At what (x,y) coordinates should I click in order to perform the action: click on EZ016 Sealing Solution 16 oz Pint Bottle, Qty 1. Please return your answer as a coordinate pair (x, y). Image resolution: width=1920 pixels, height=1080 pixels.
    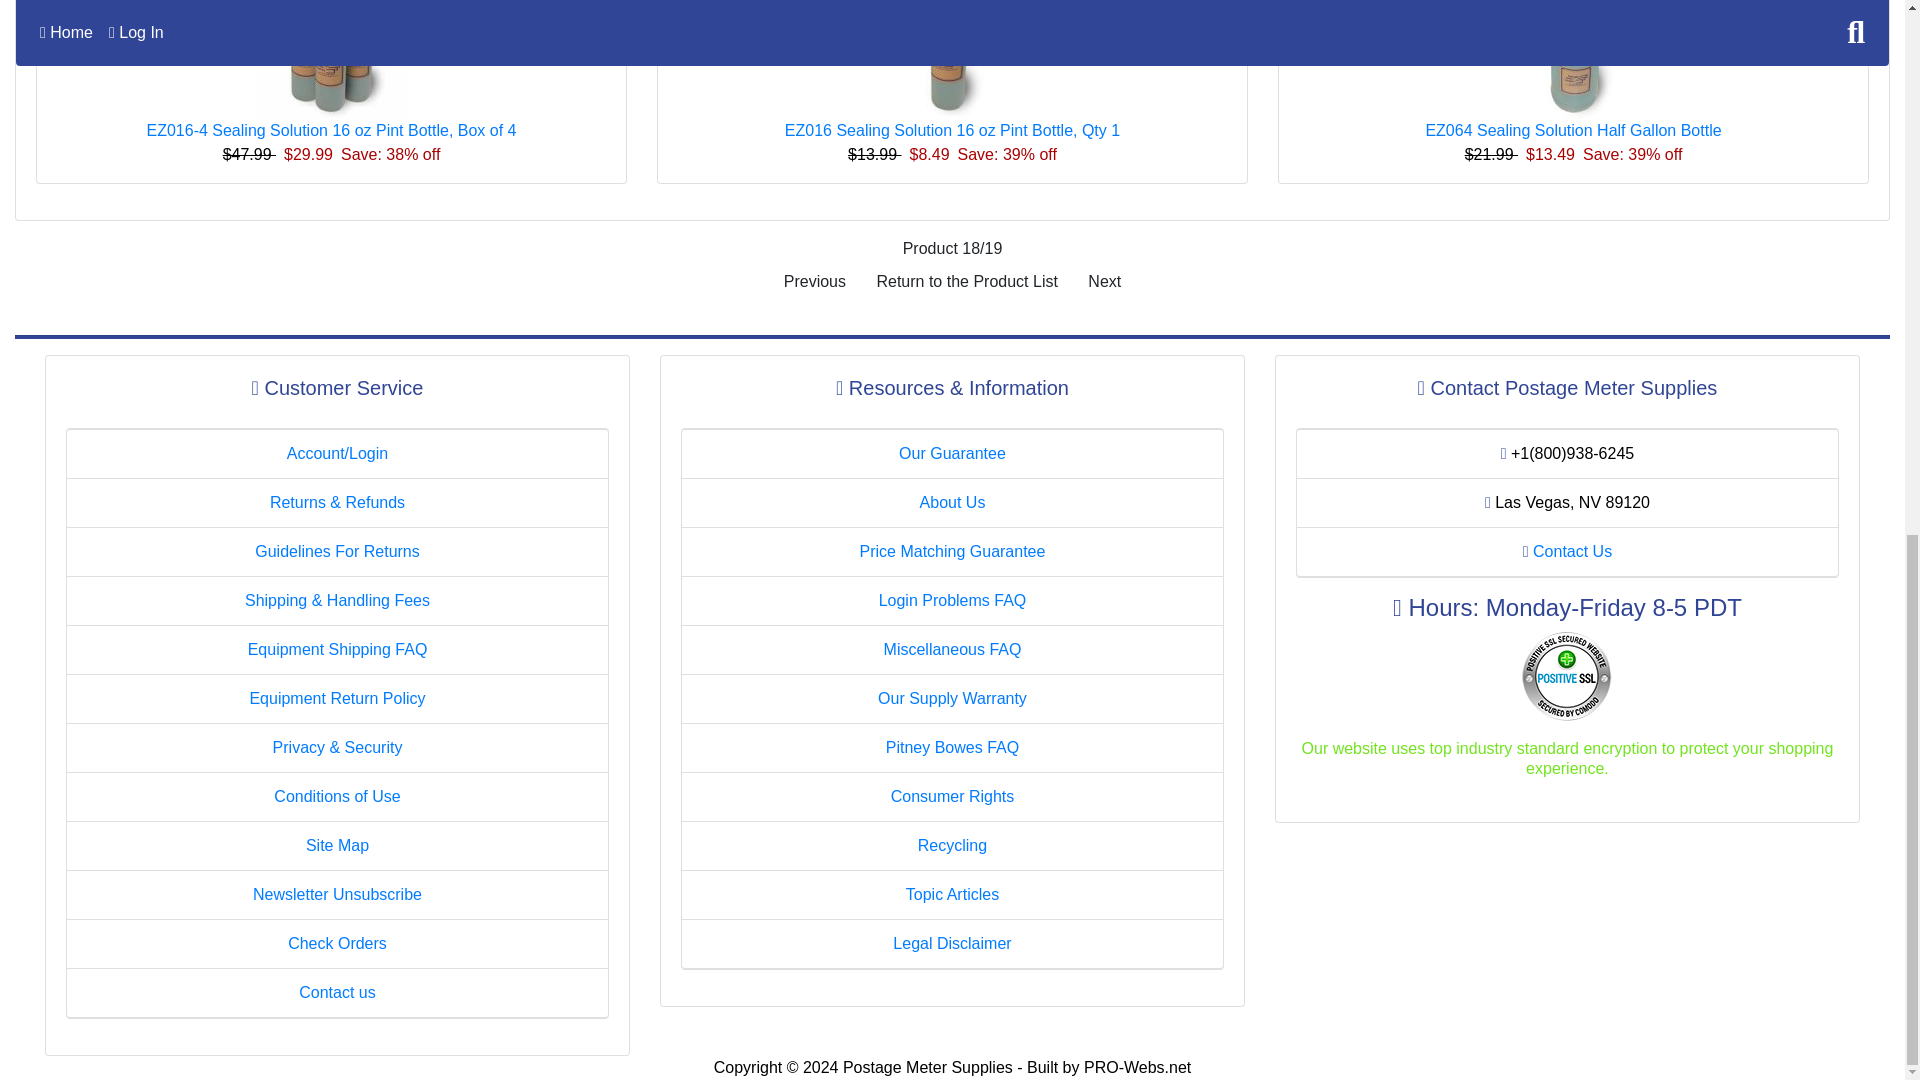
    Looking at the image, I should click on (952, 130).